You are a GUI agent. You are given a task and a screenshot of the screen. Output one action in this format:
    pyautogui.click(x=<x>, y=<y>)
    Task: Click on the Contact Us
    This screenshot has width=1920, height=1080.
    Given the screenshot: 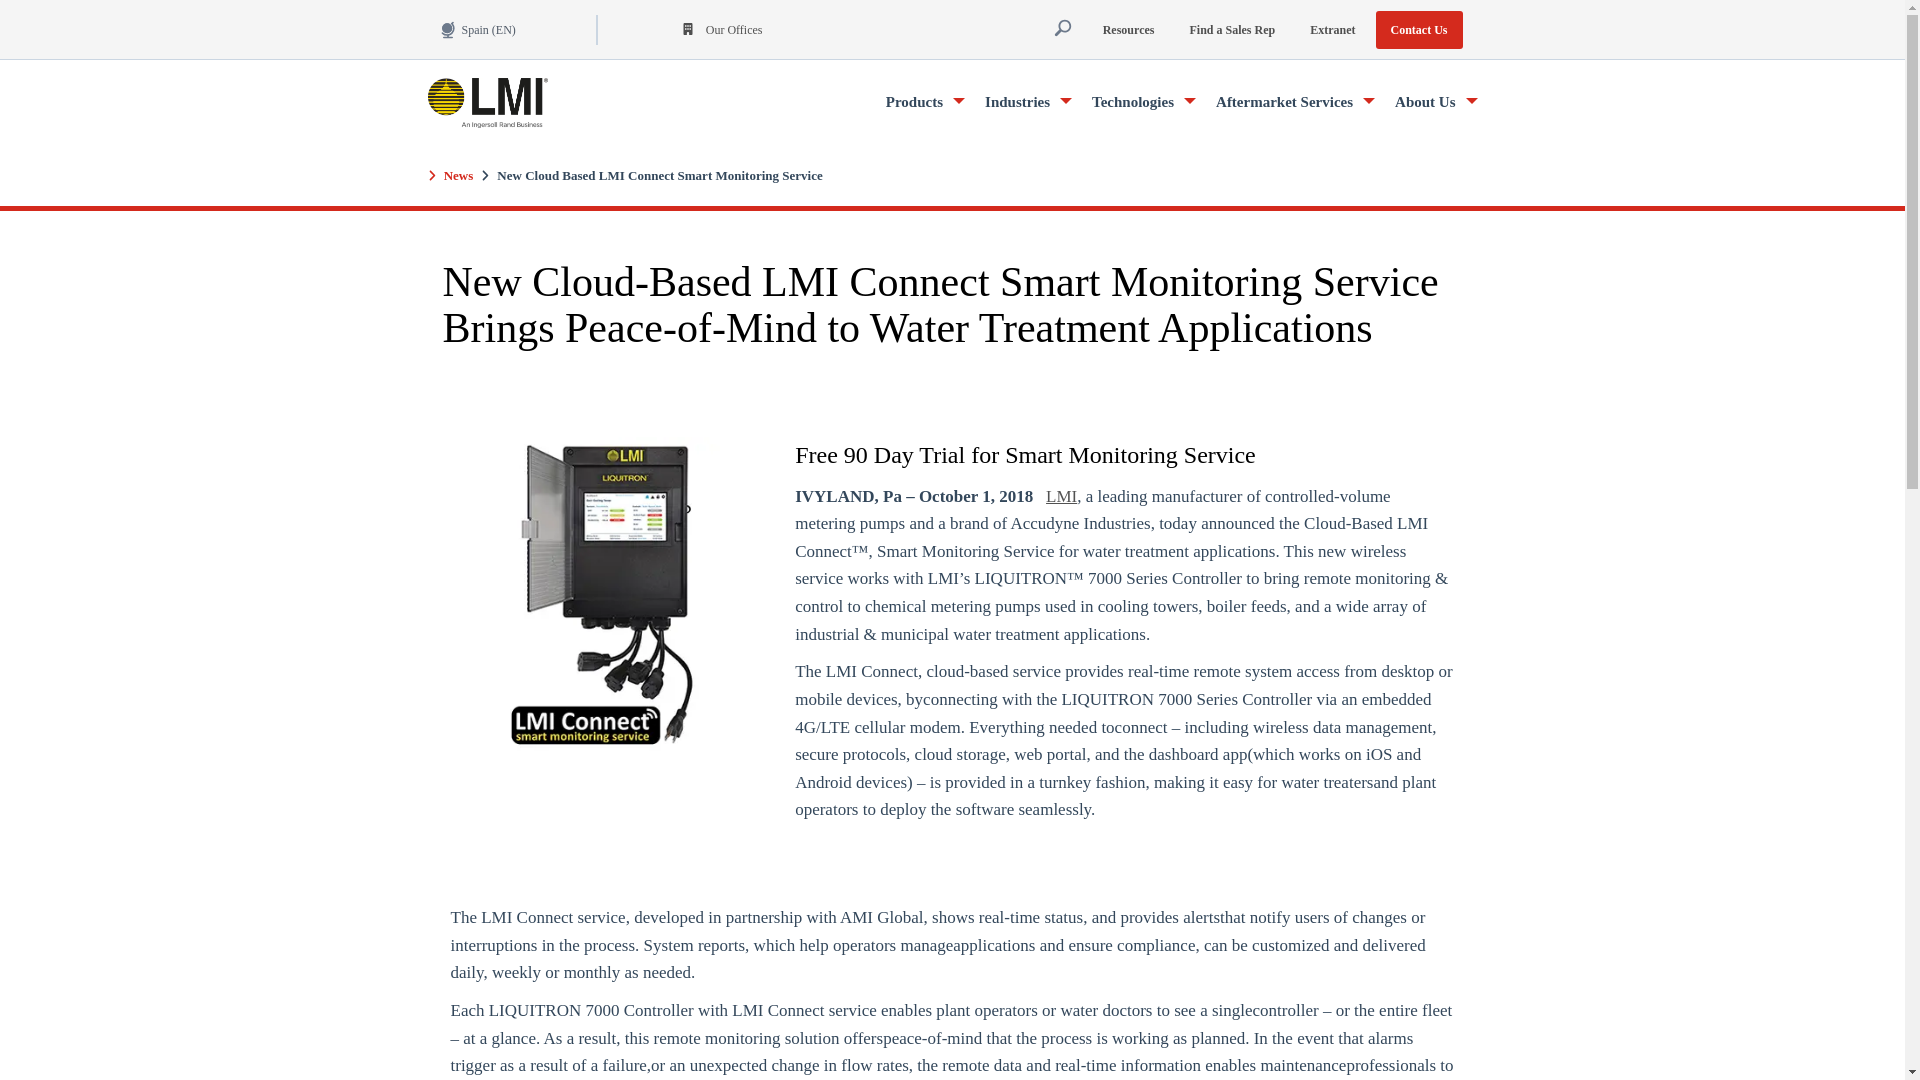 What is the action you would take?
    pyautogui.click(x=1420, y=28)
    